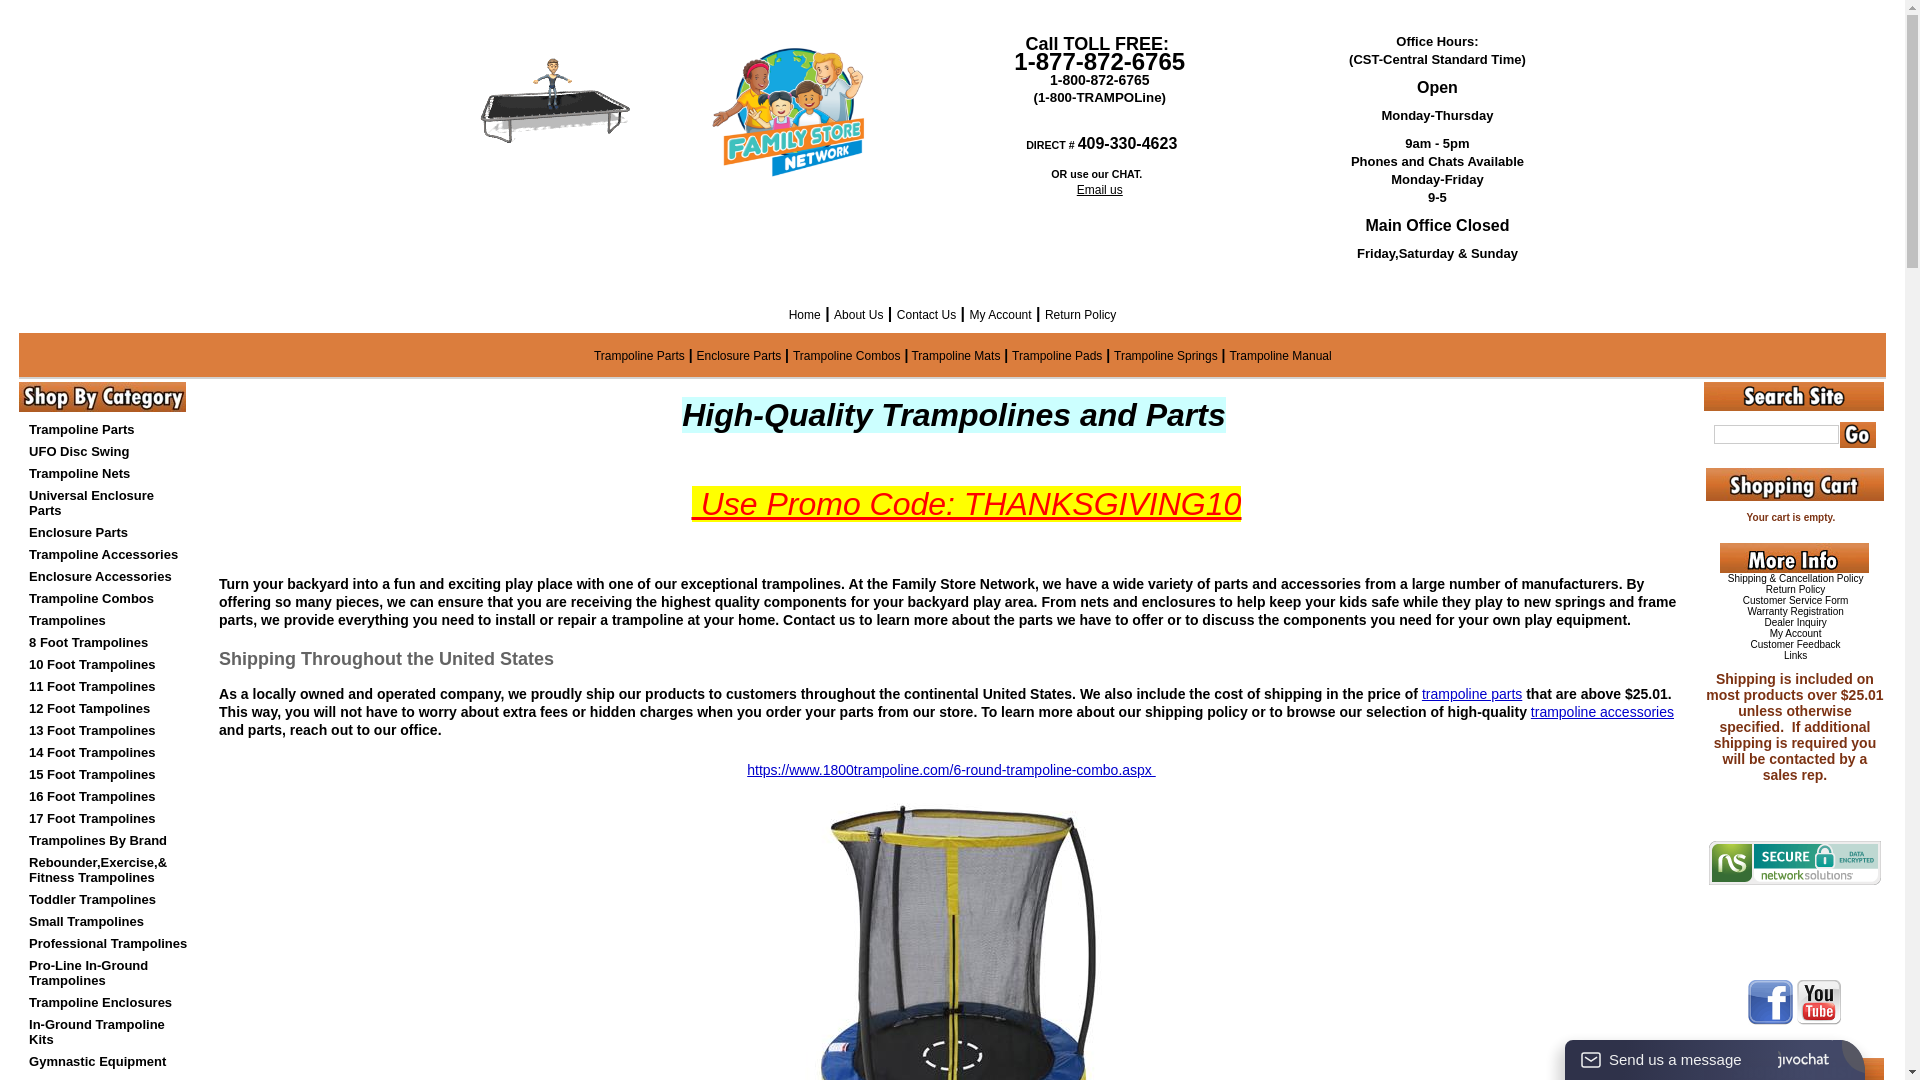 The height and width of the screenshot is (1080, 1920). Describe the element at coordinates (78, 532) in the screenshot. I see `Enclosure Parts` at that location.